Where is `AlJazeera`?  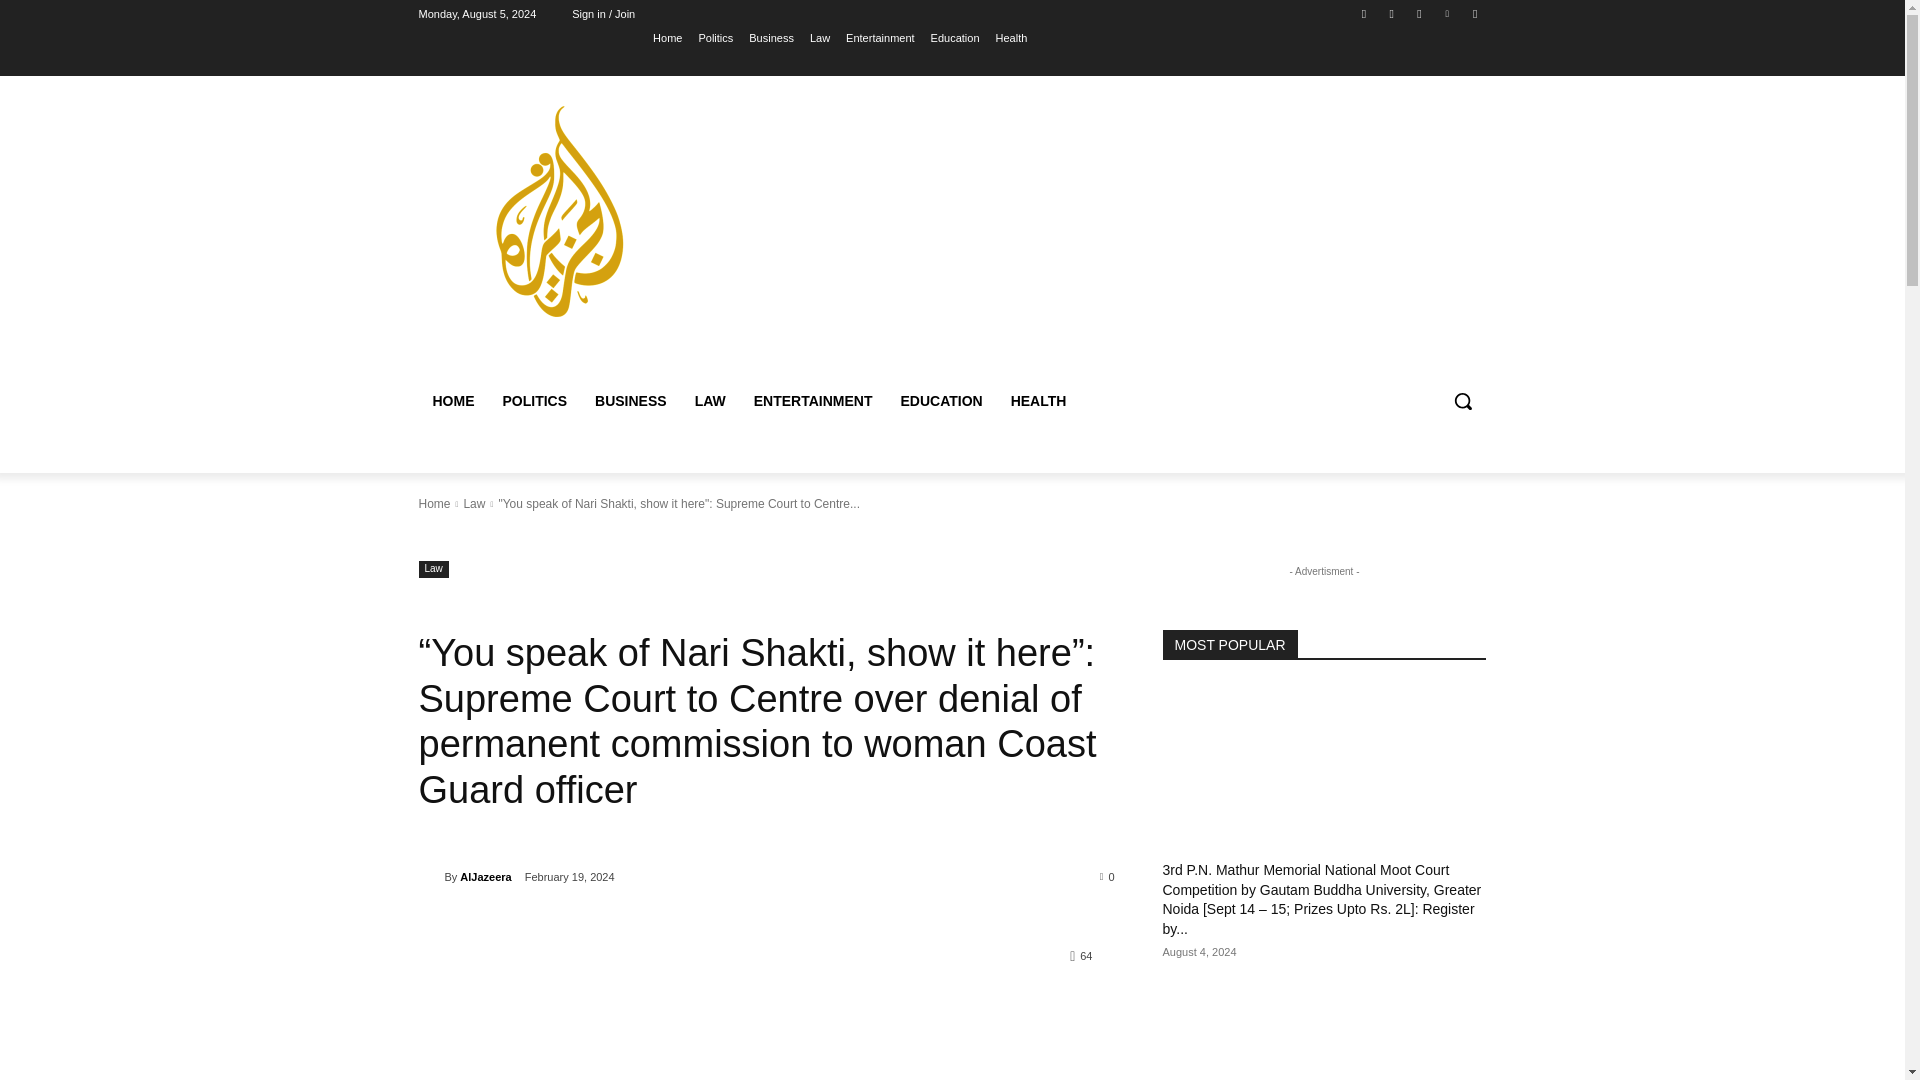
AlJazeera is located at coordinates (485, 876).